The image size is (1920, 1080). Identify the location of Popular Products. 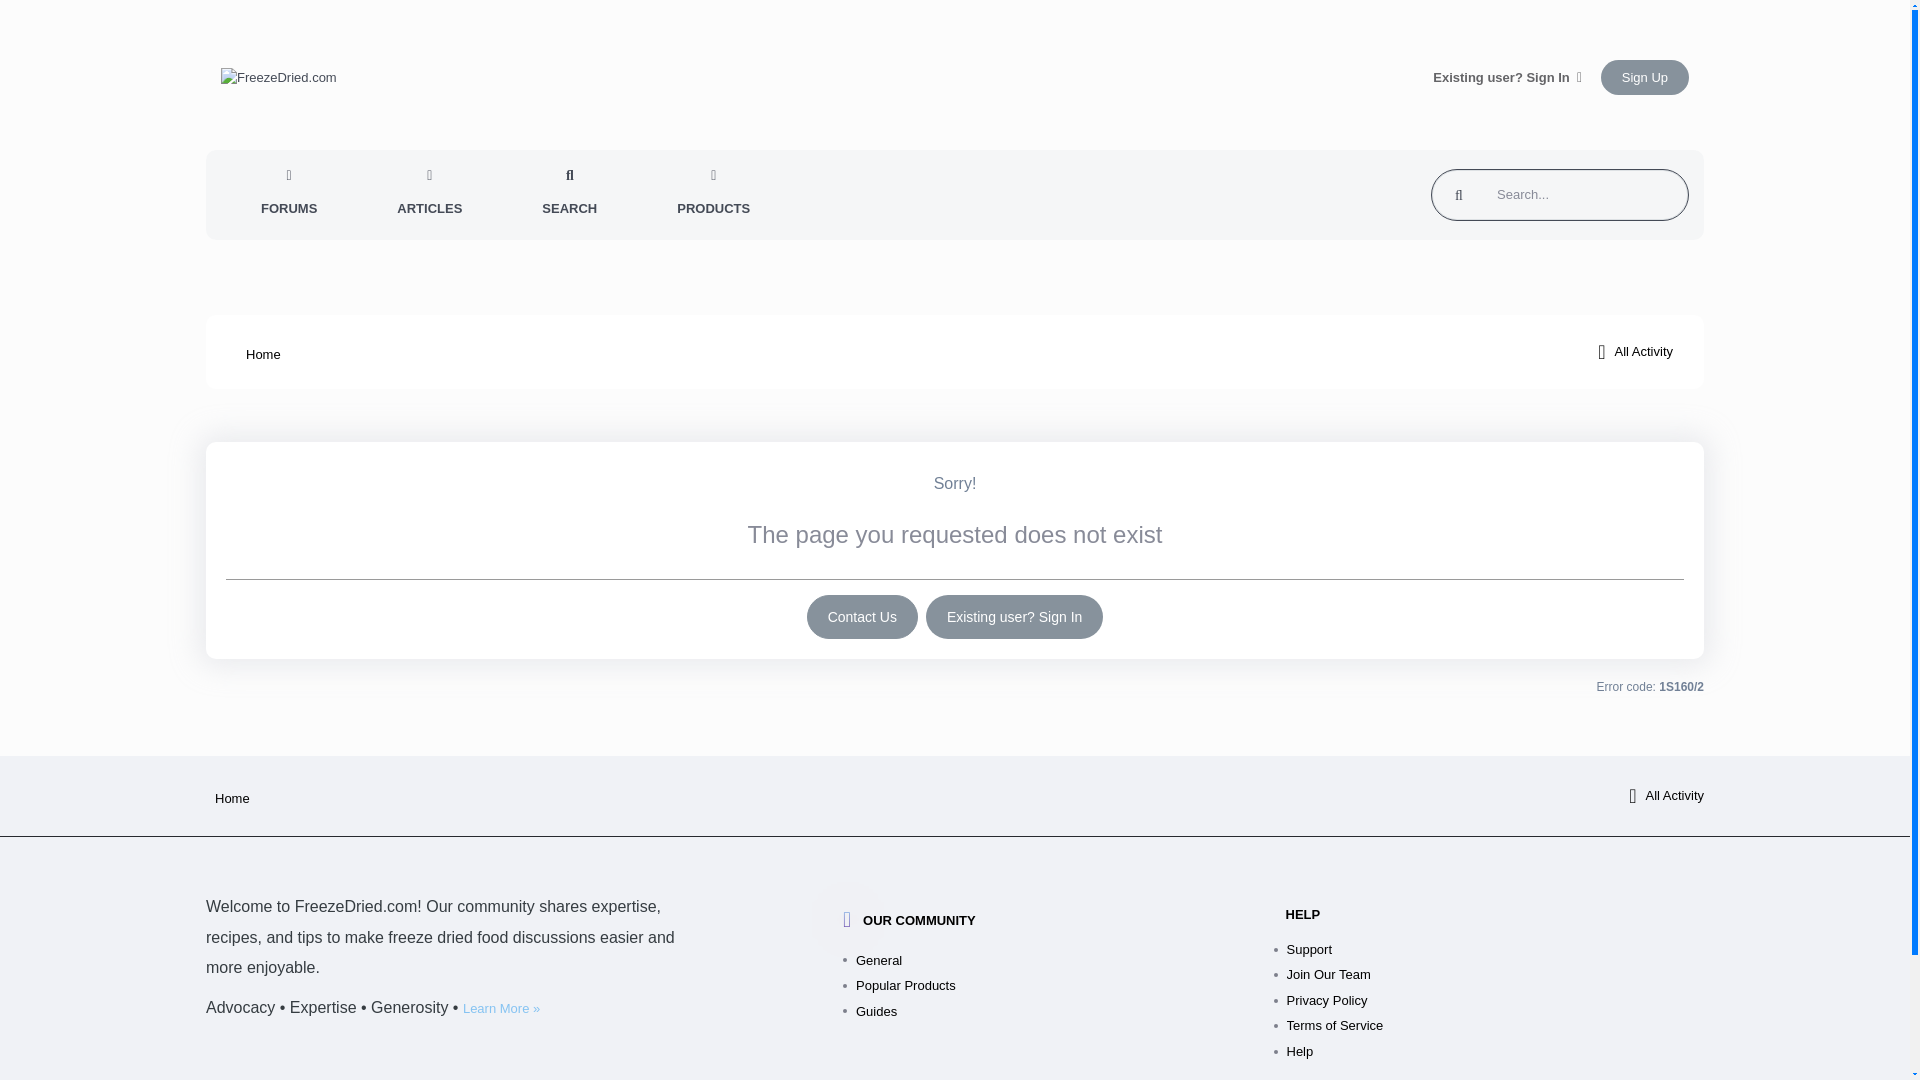
(1065, 986).